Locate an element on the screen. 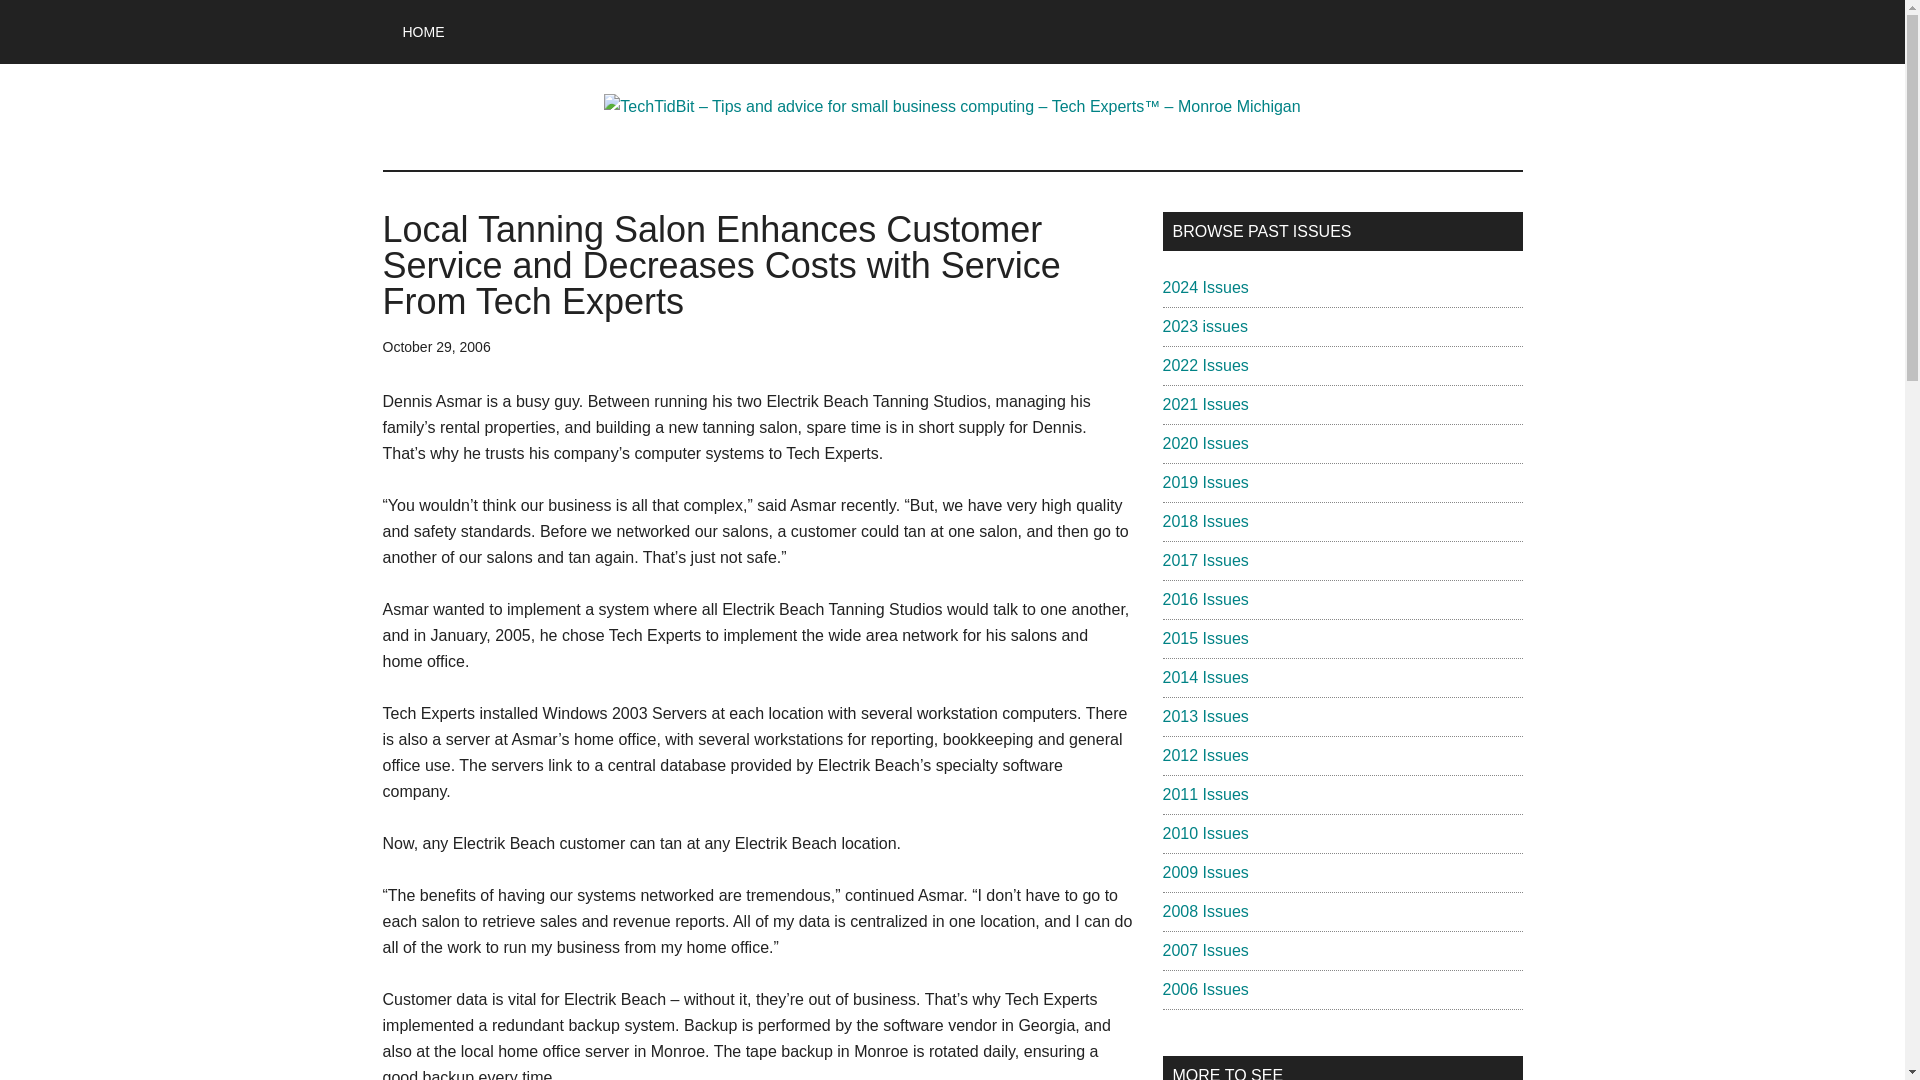 This screenshot has height=1080, width=1920. 2023 issues is located at coordinates (1204, 326).